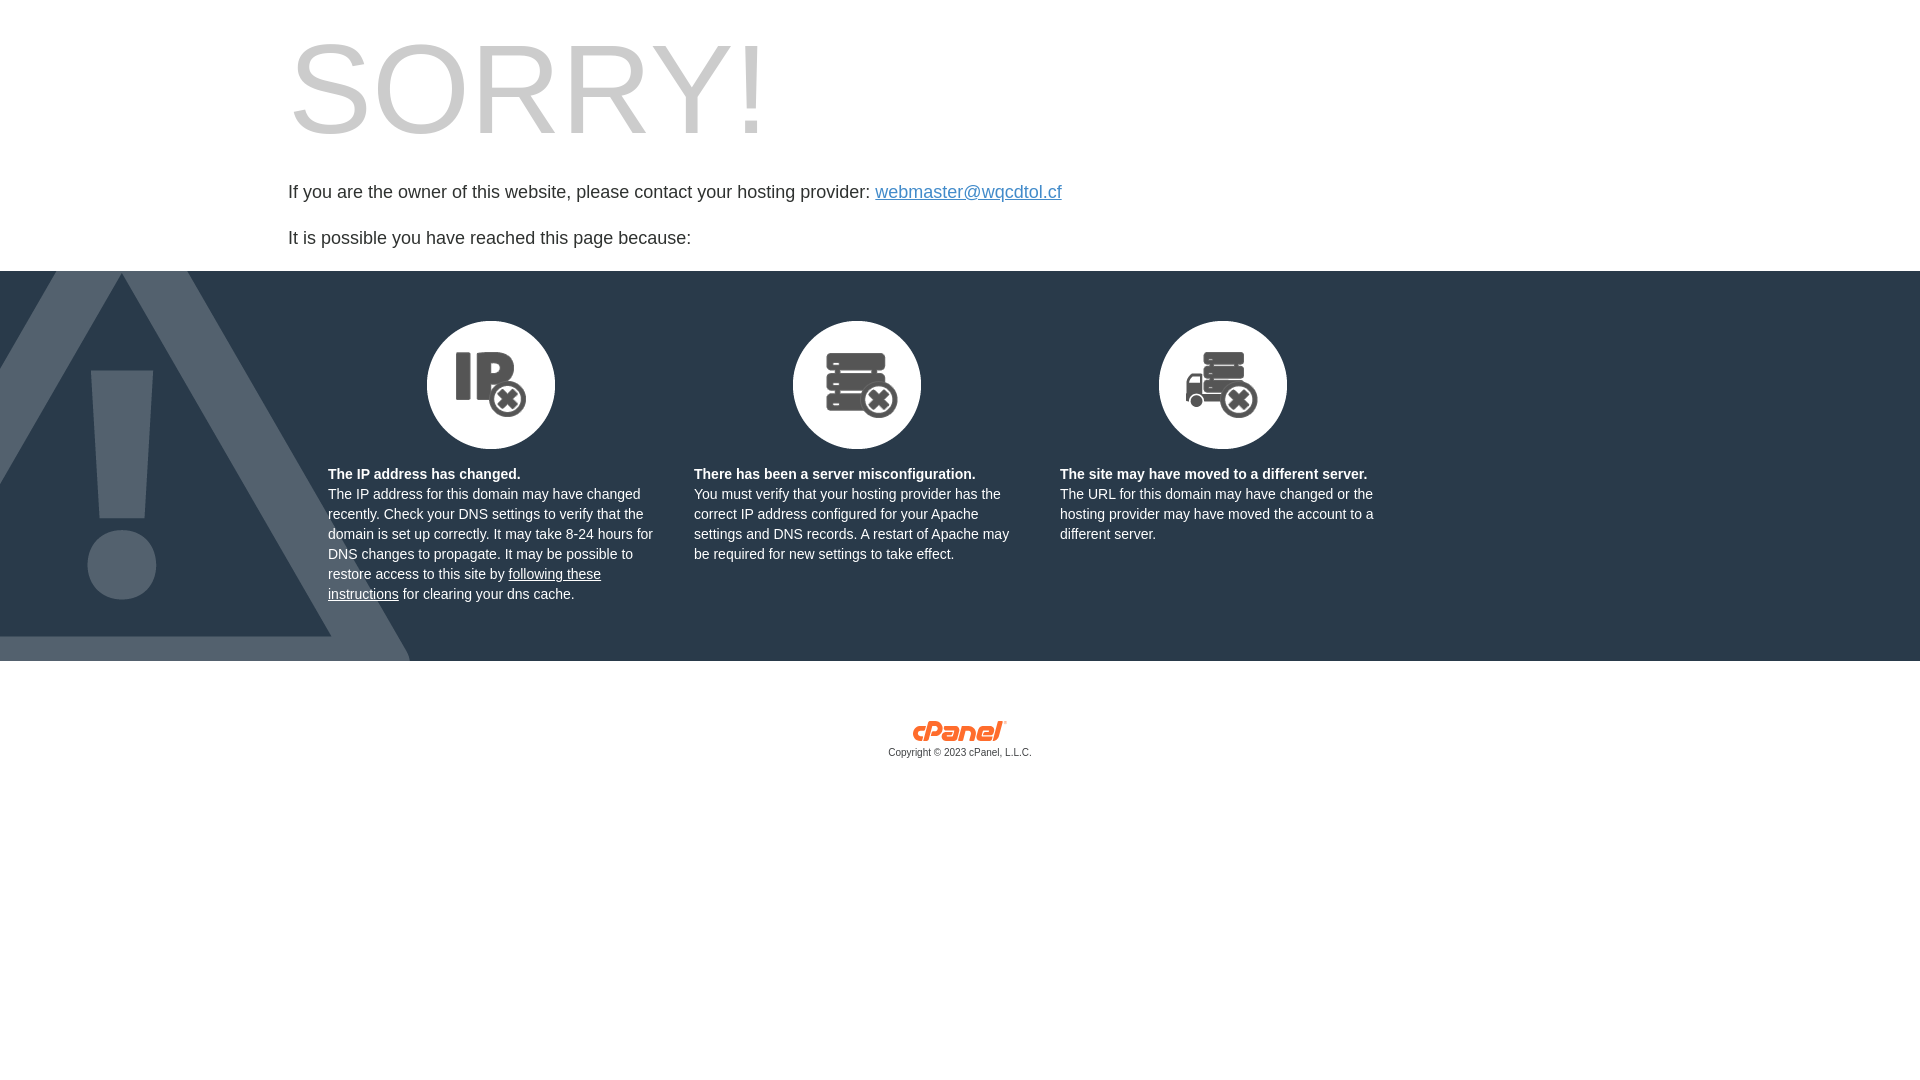 The height and width of the screenshot is (1080, 1920). Describe the element at coordinates (968, 192) in the screenshot. I see `webmaster@wqcdtol.cf` at that location.